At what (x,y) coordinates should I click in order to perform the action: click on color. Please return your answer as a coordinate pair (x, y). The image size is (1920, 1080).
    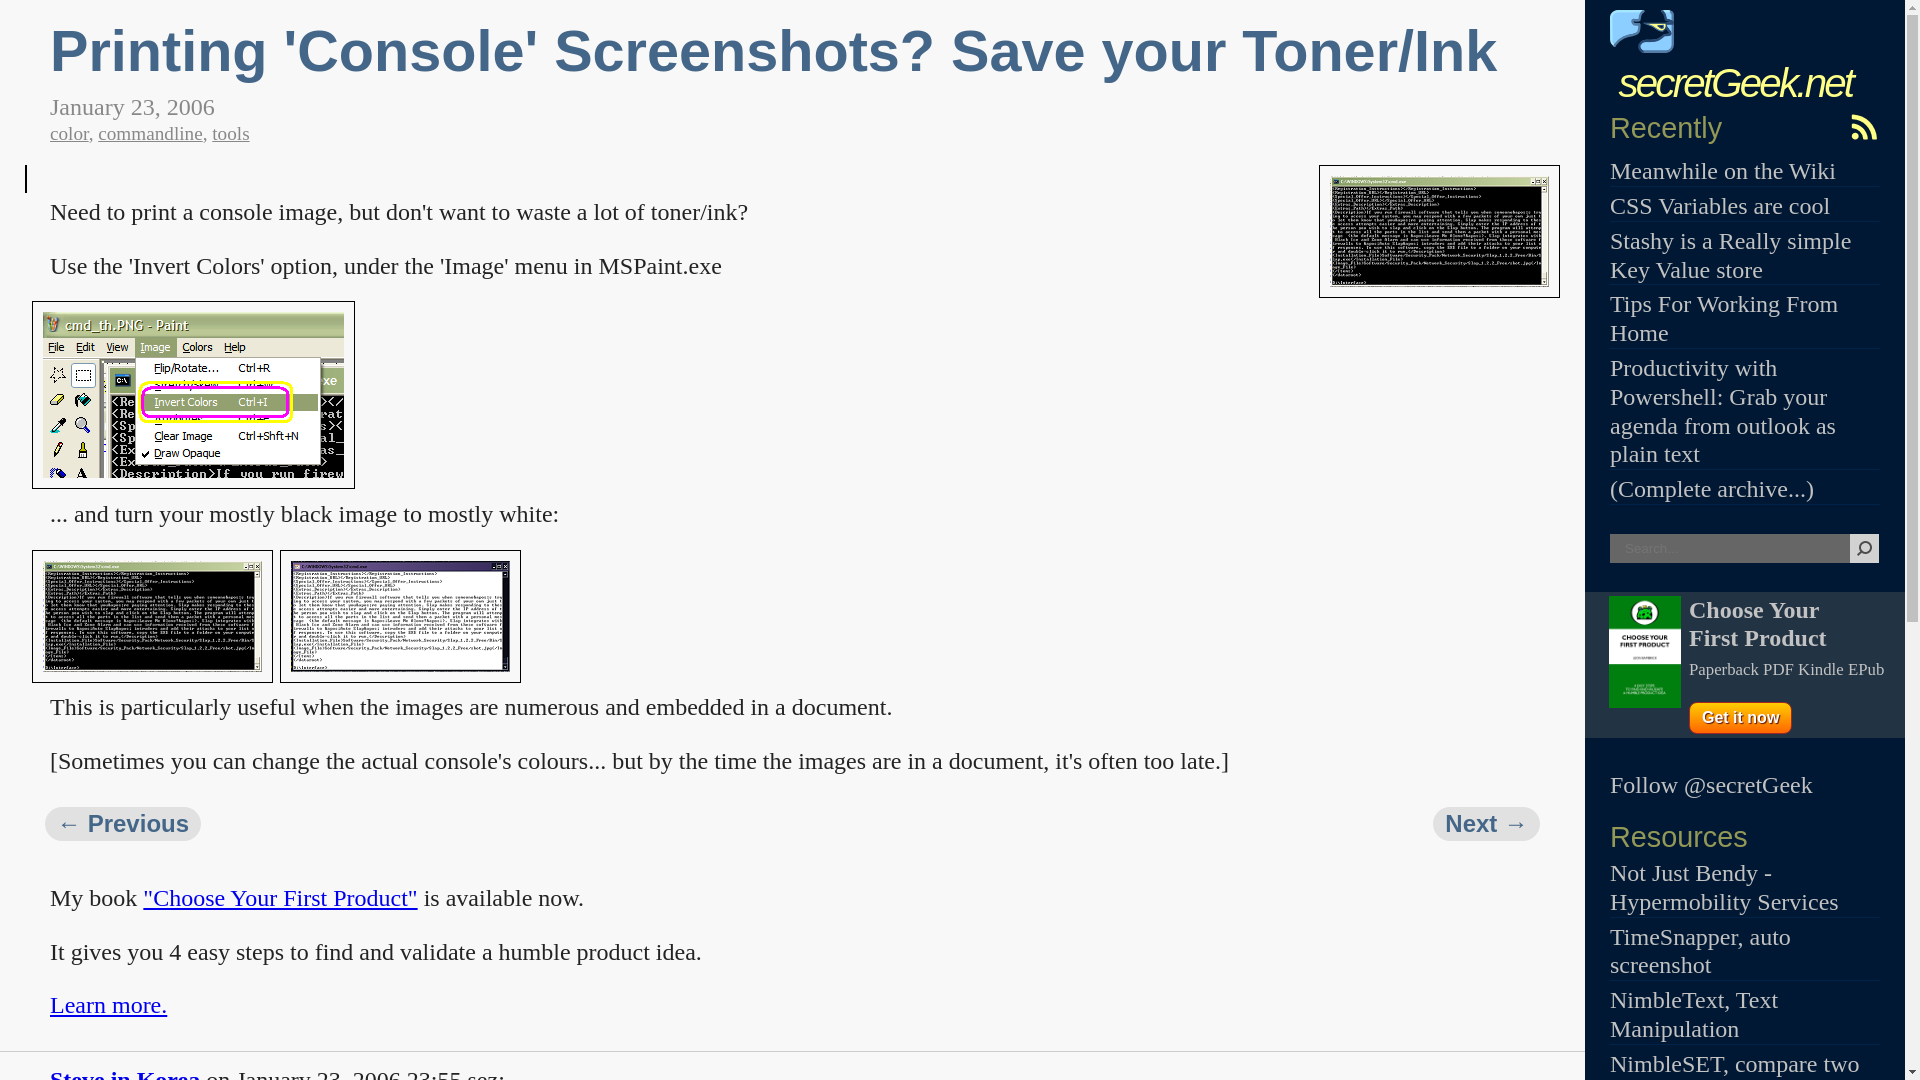
    Looking at the image, I should click on (68, 133).